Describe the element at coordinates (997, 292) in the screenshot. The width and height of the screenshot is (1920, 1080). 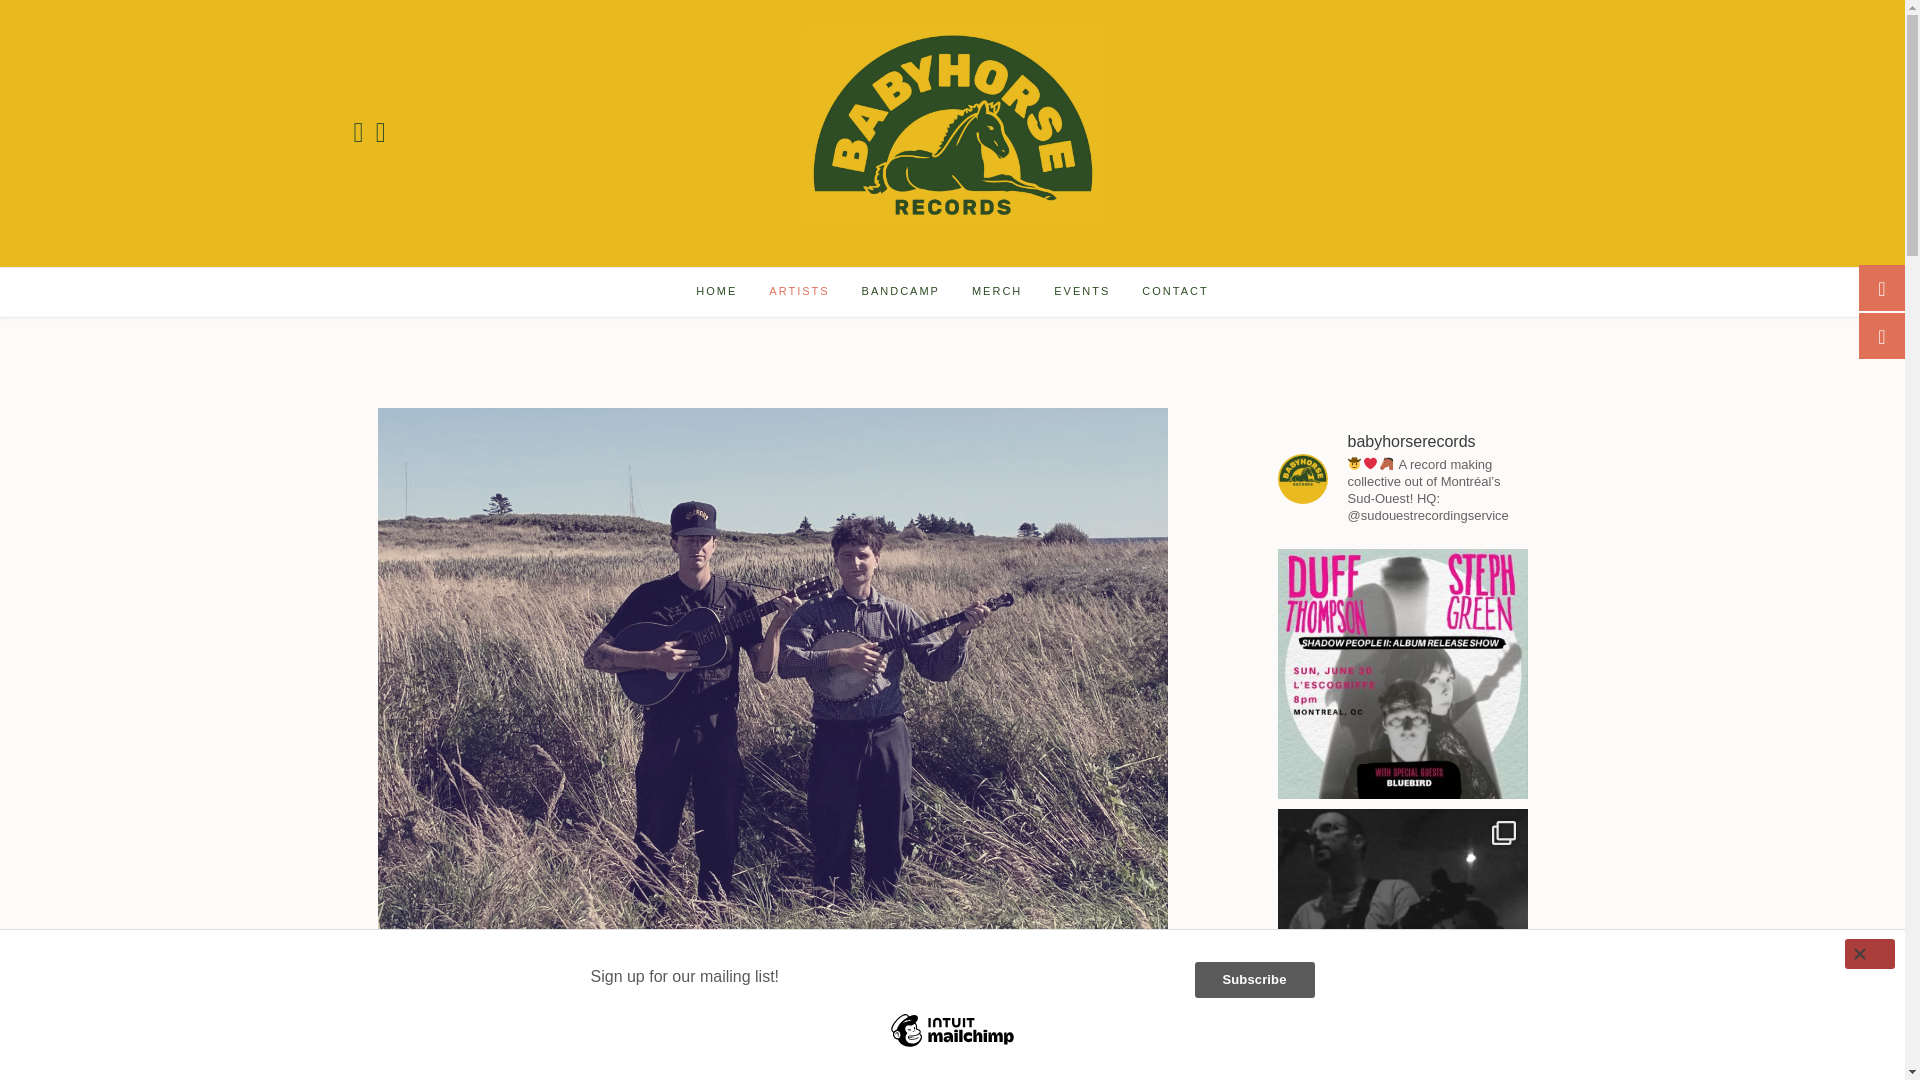
I see `MERCH` at that location.